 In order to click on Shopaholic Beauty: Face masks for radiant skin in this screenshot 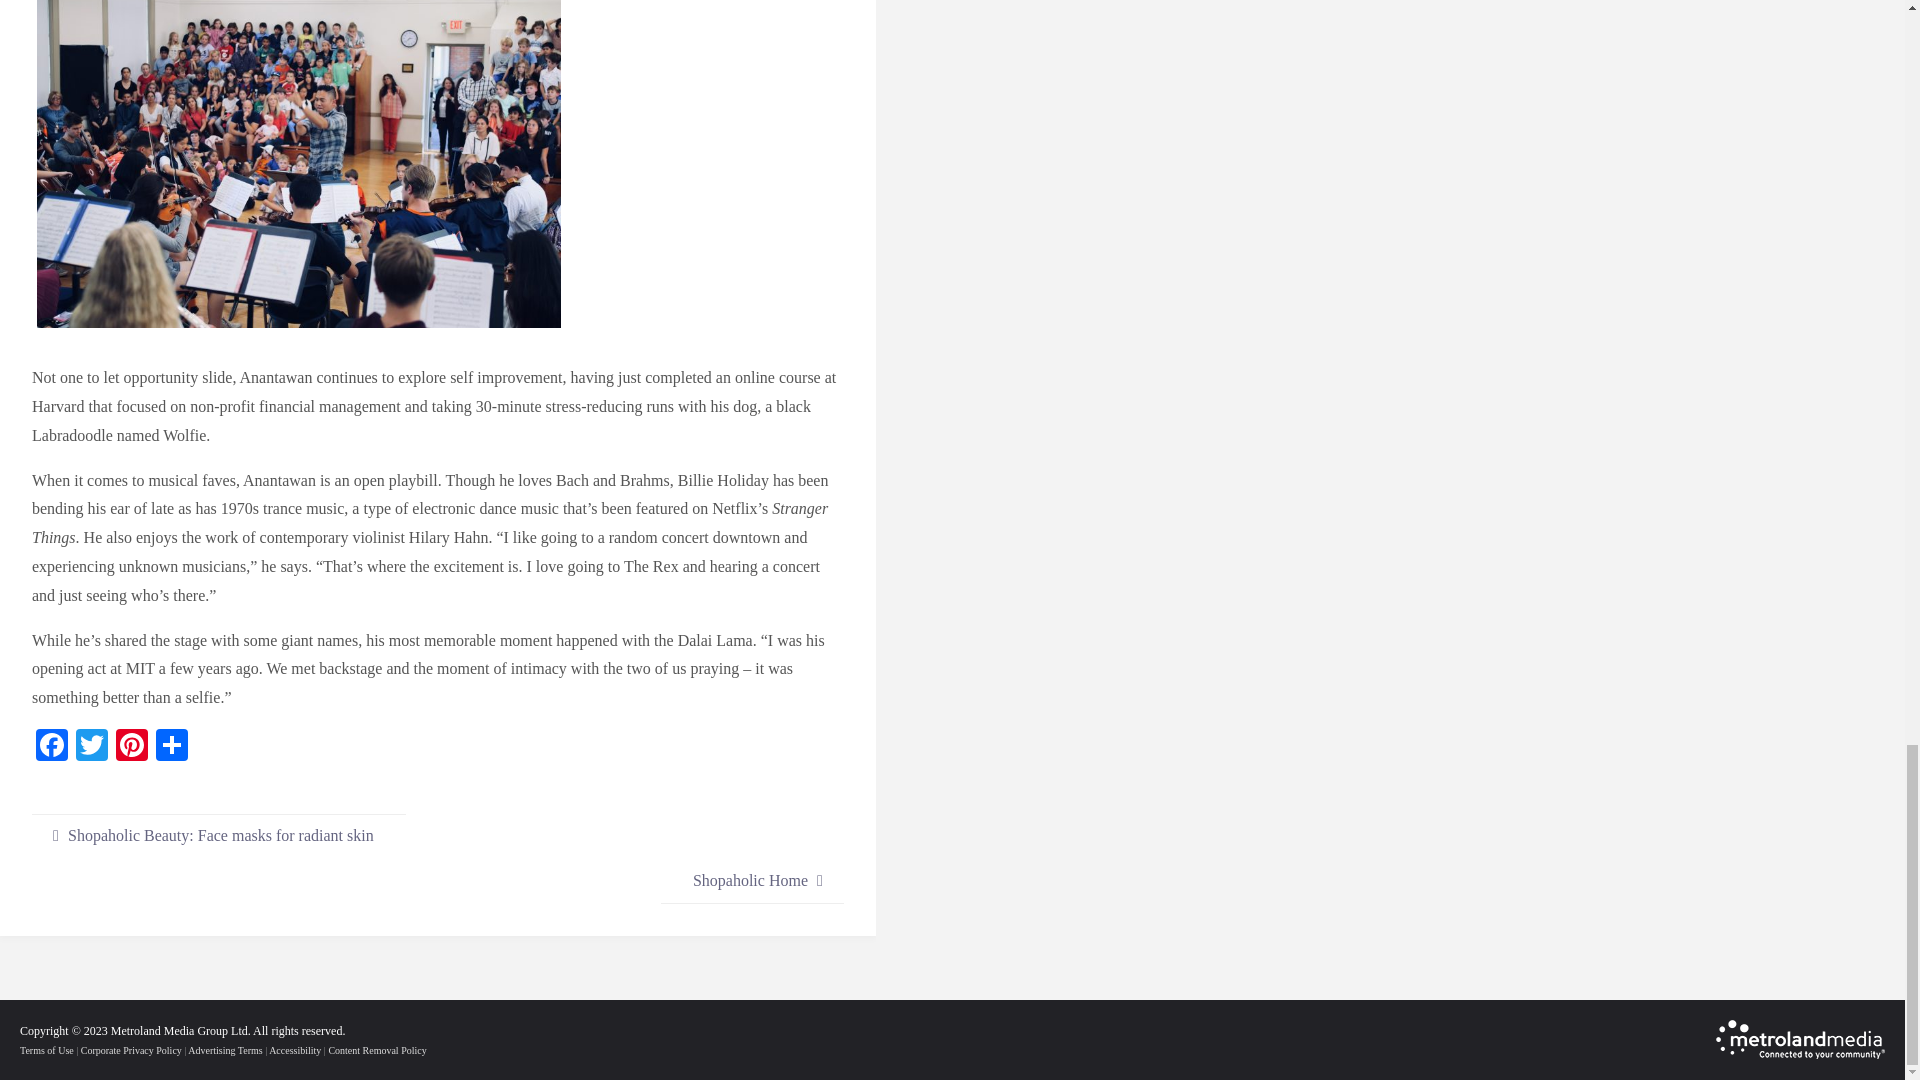, I will do `click(218, 836)`.